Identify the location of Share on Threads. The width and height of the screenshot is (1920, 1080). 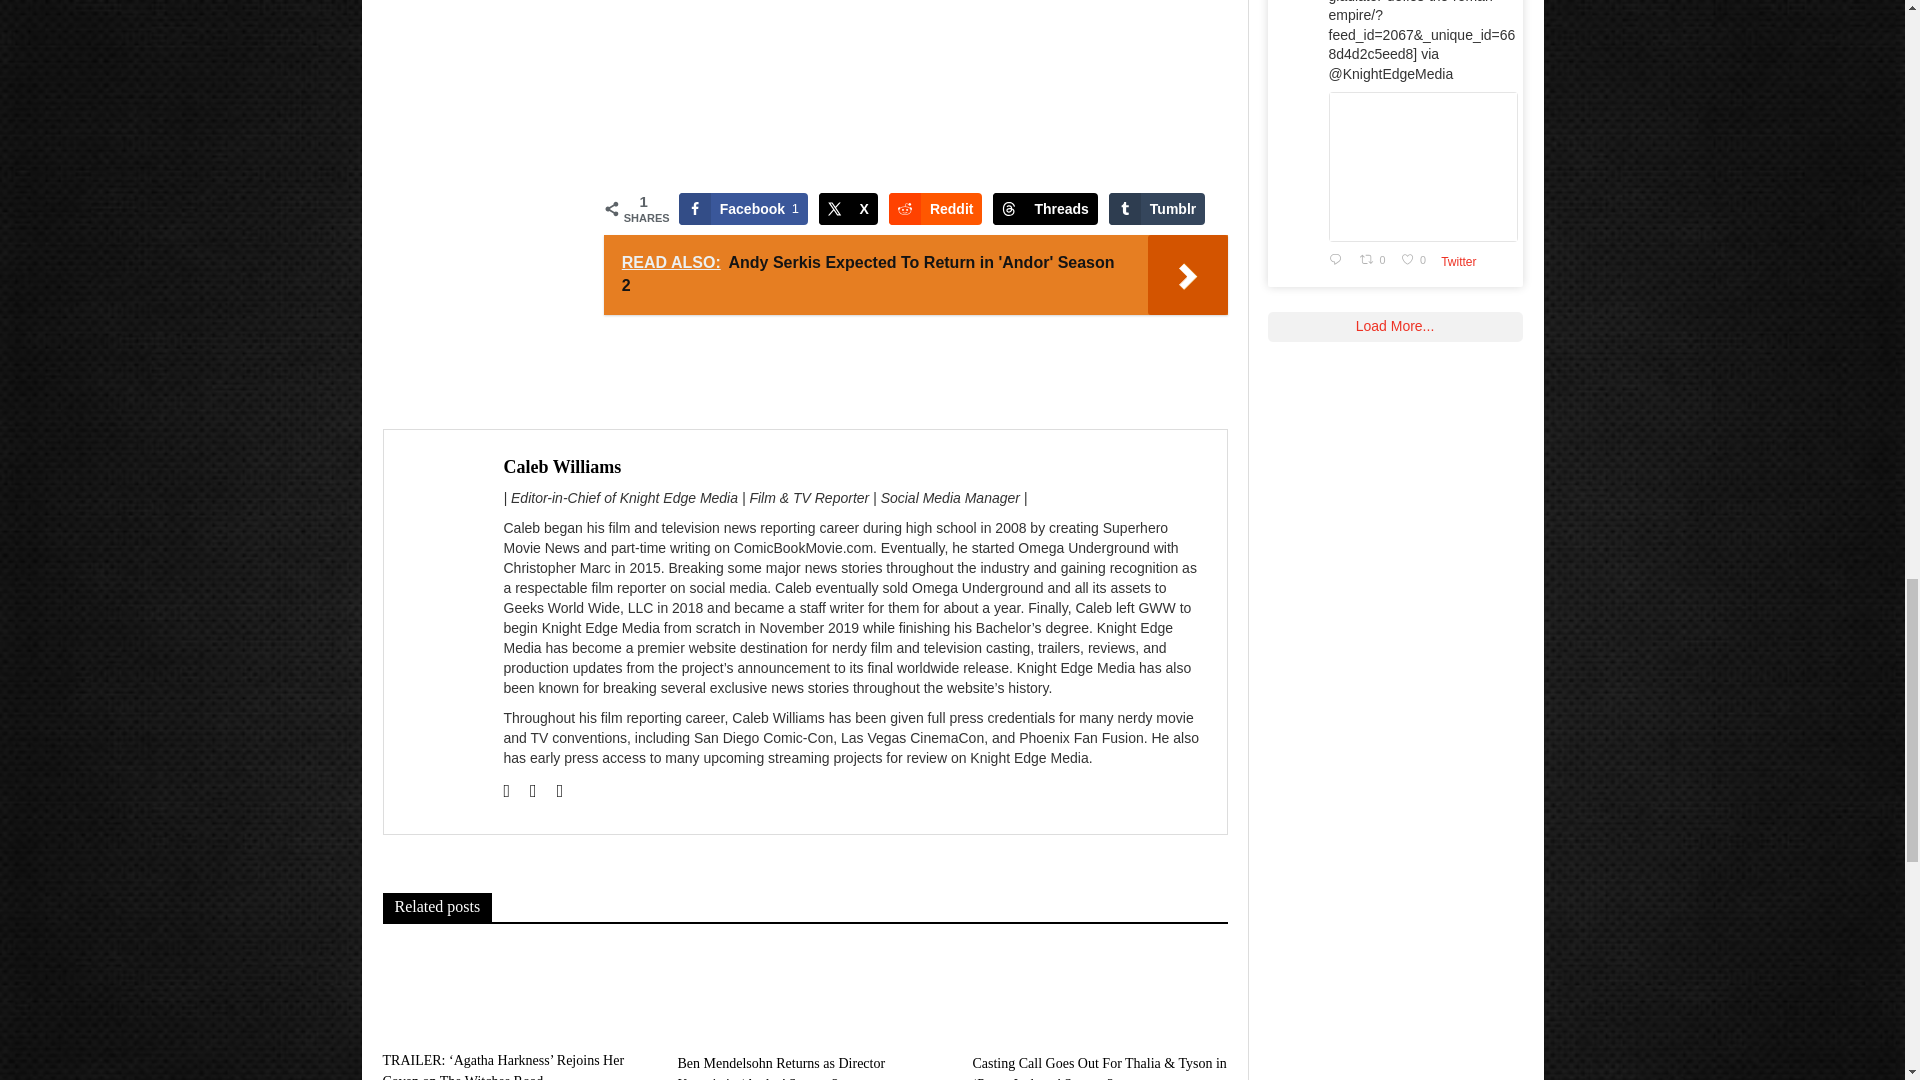
(1044, 208).